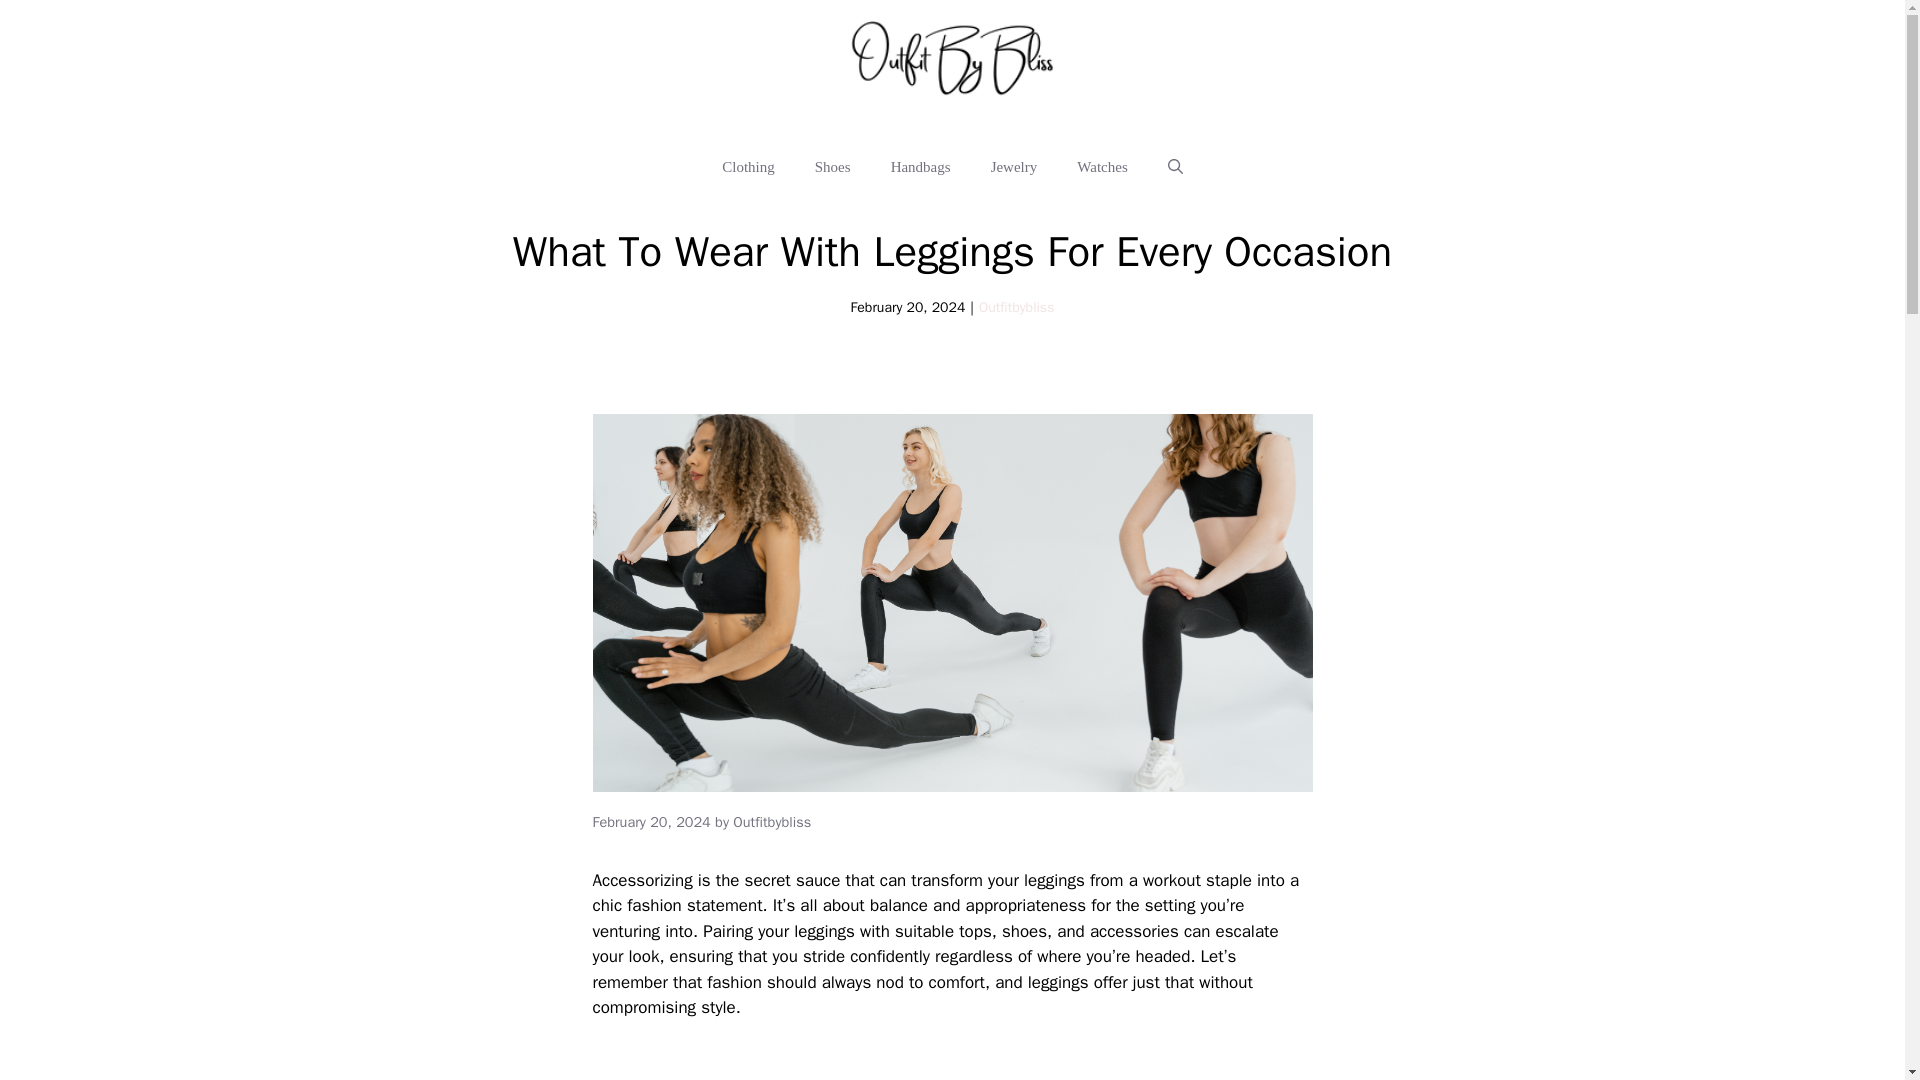 This screenshot has height=1080, width=1920. I want to click on Advertisement, so click(971, 1063).